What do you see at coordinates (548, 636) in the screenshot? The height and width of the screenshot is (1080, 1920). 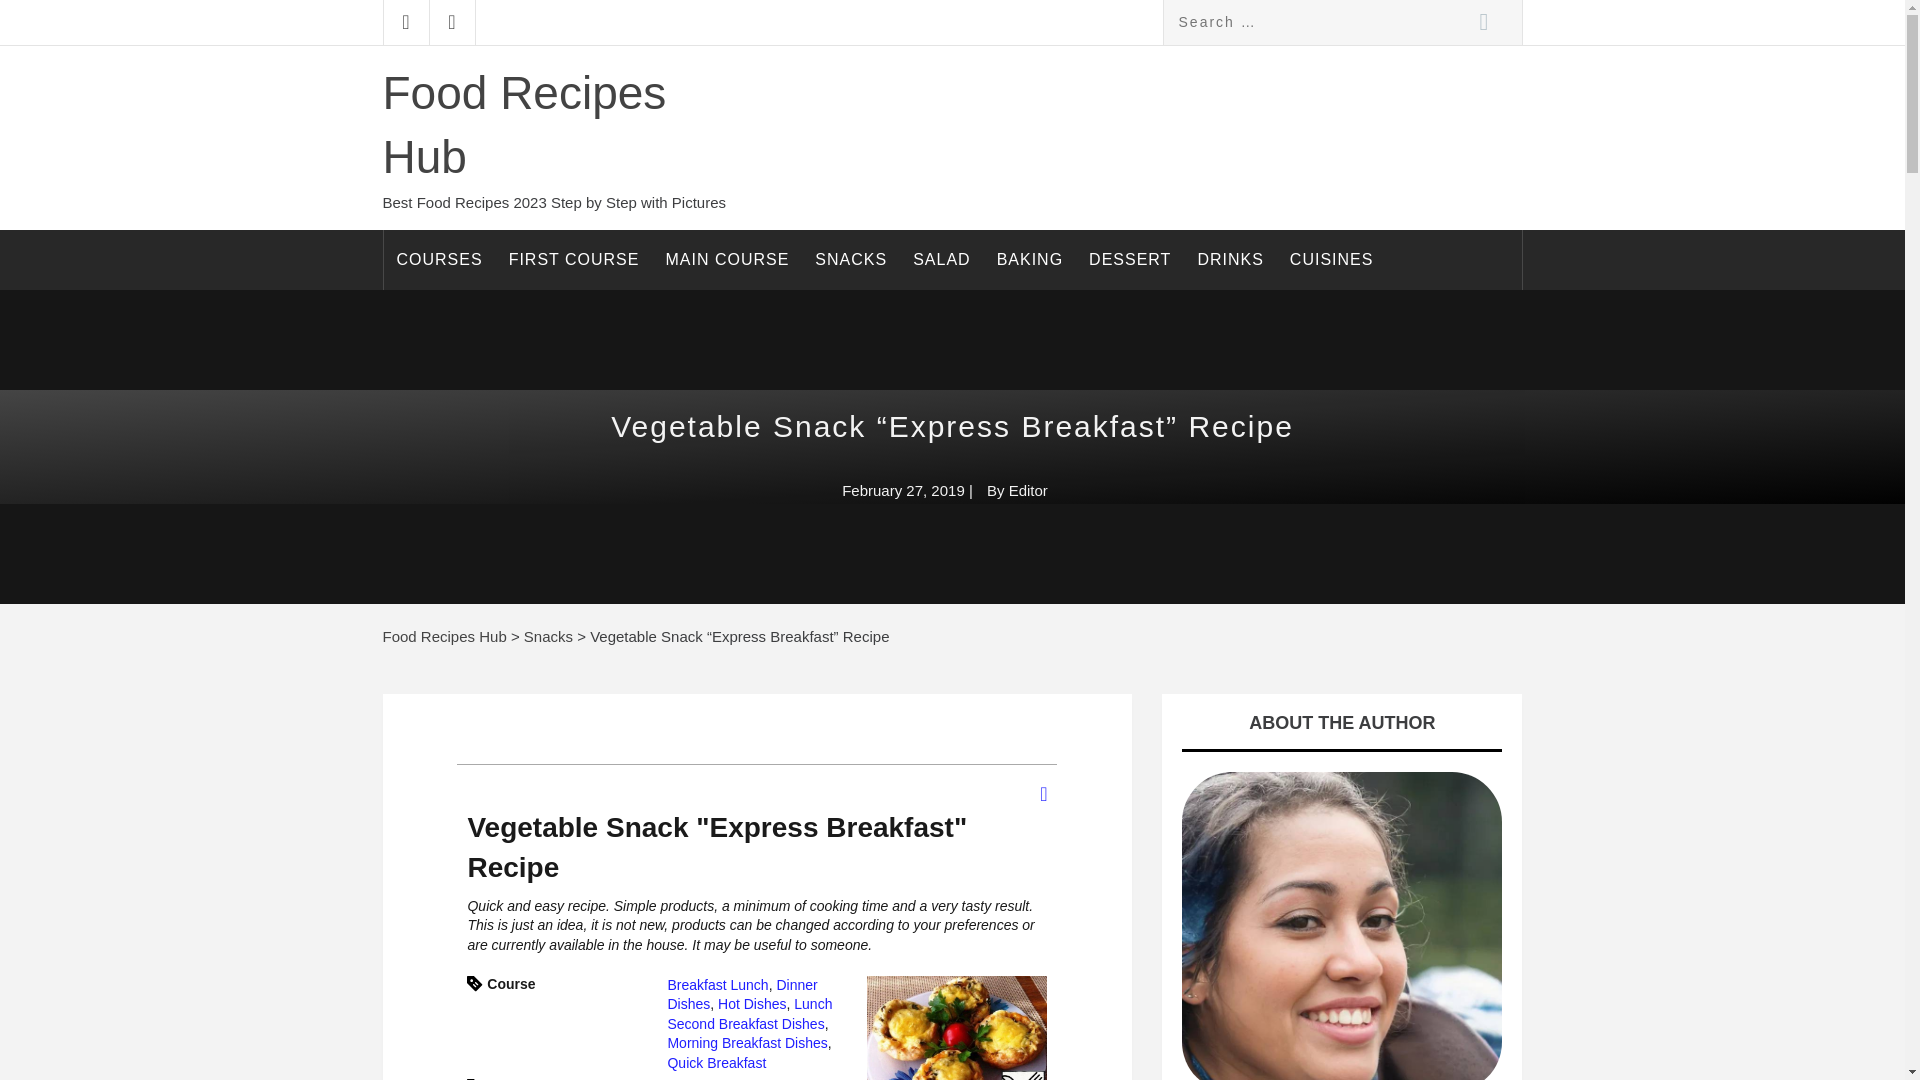 I see `Go to the Snacks category archives.` at bounding box center [548, 636].